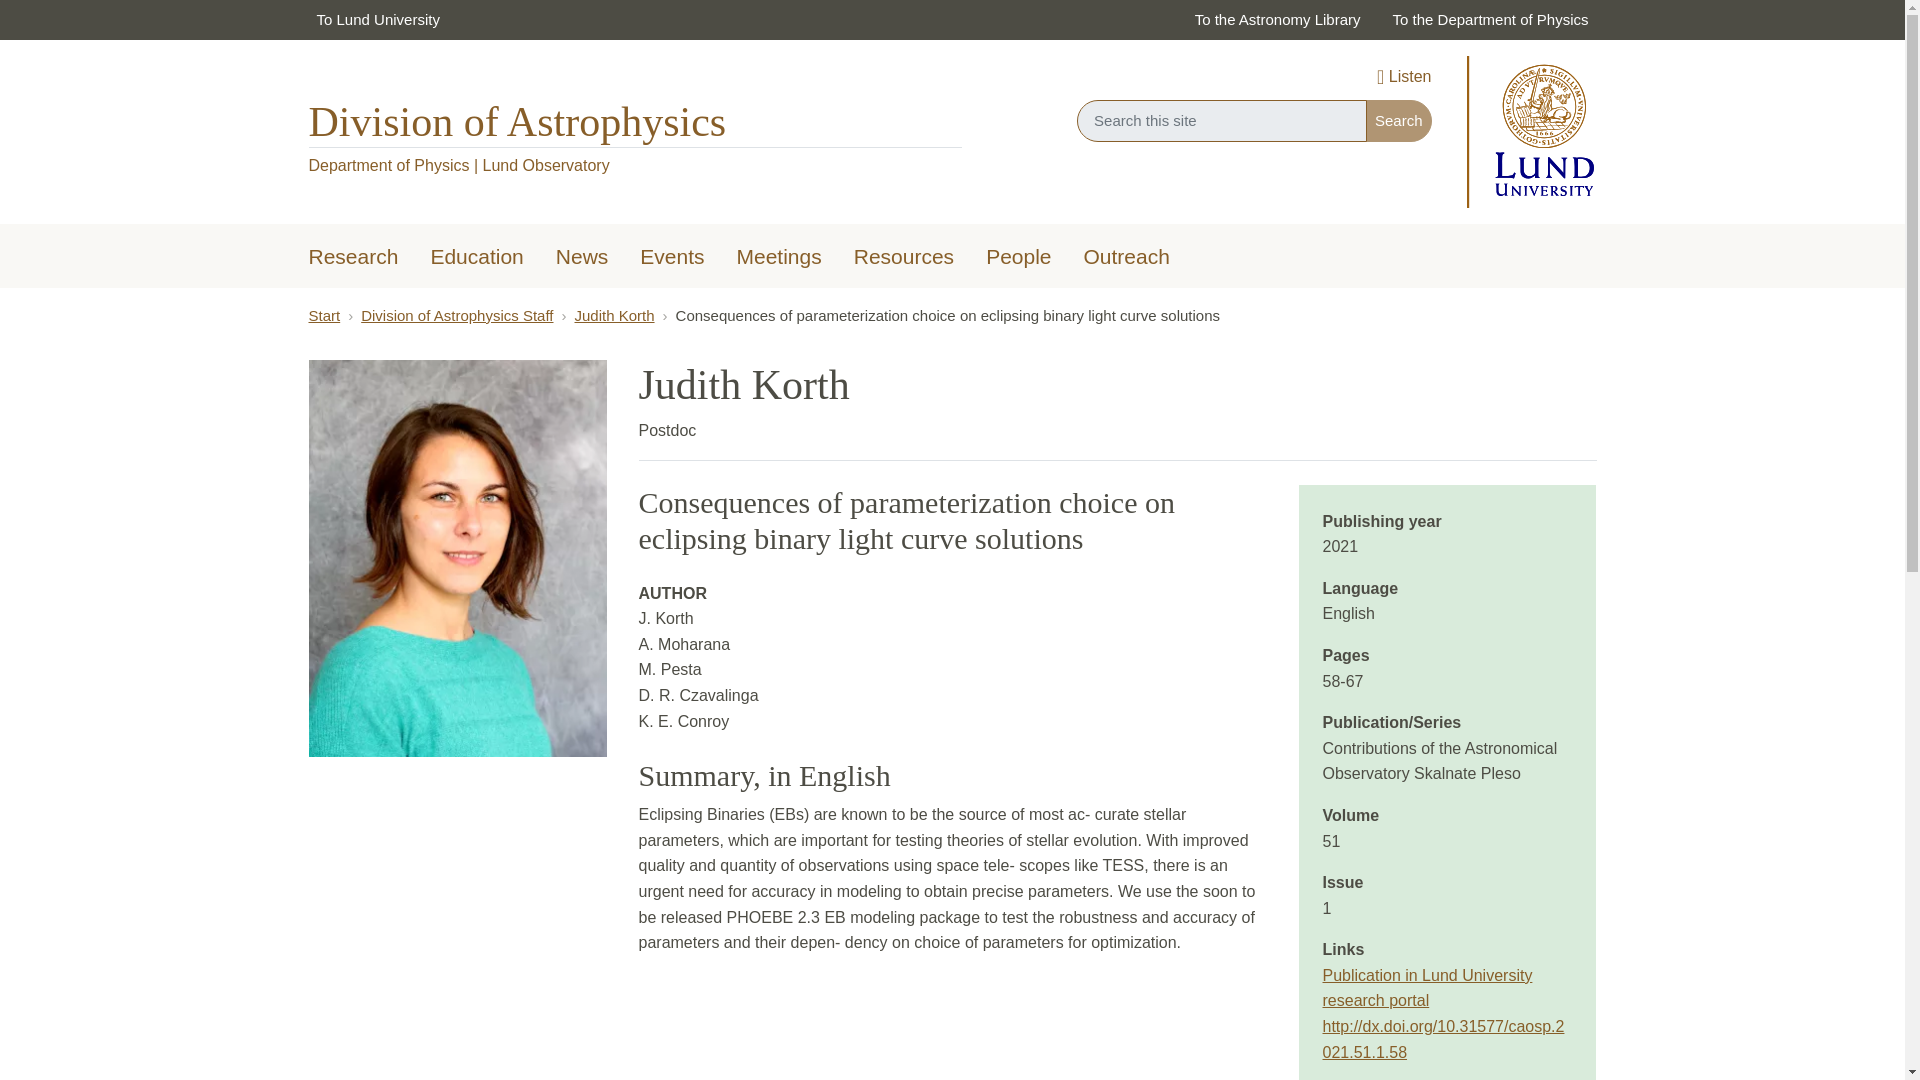 This screenshot has height=1080, width=1920. I want to click on Resources, so click(903, 258).